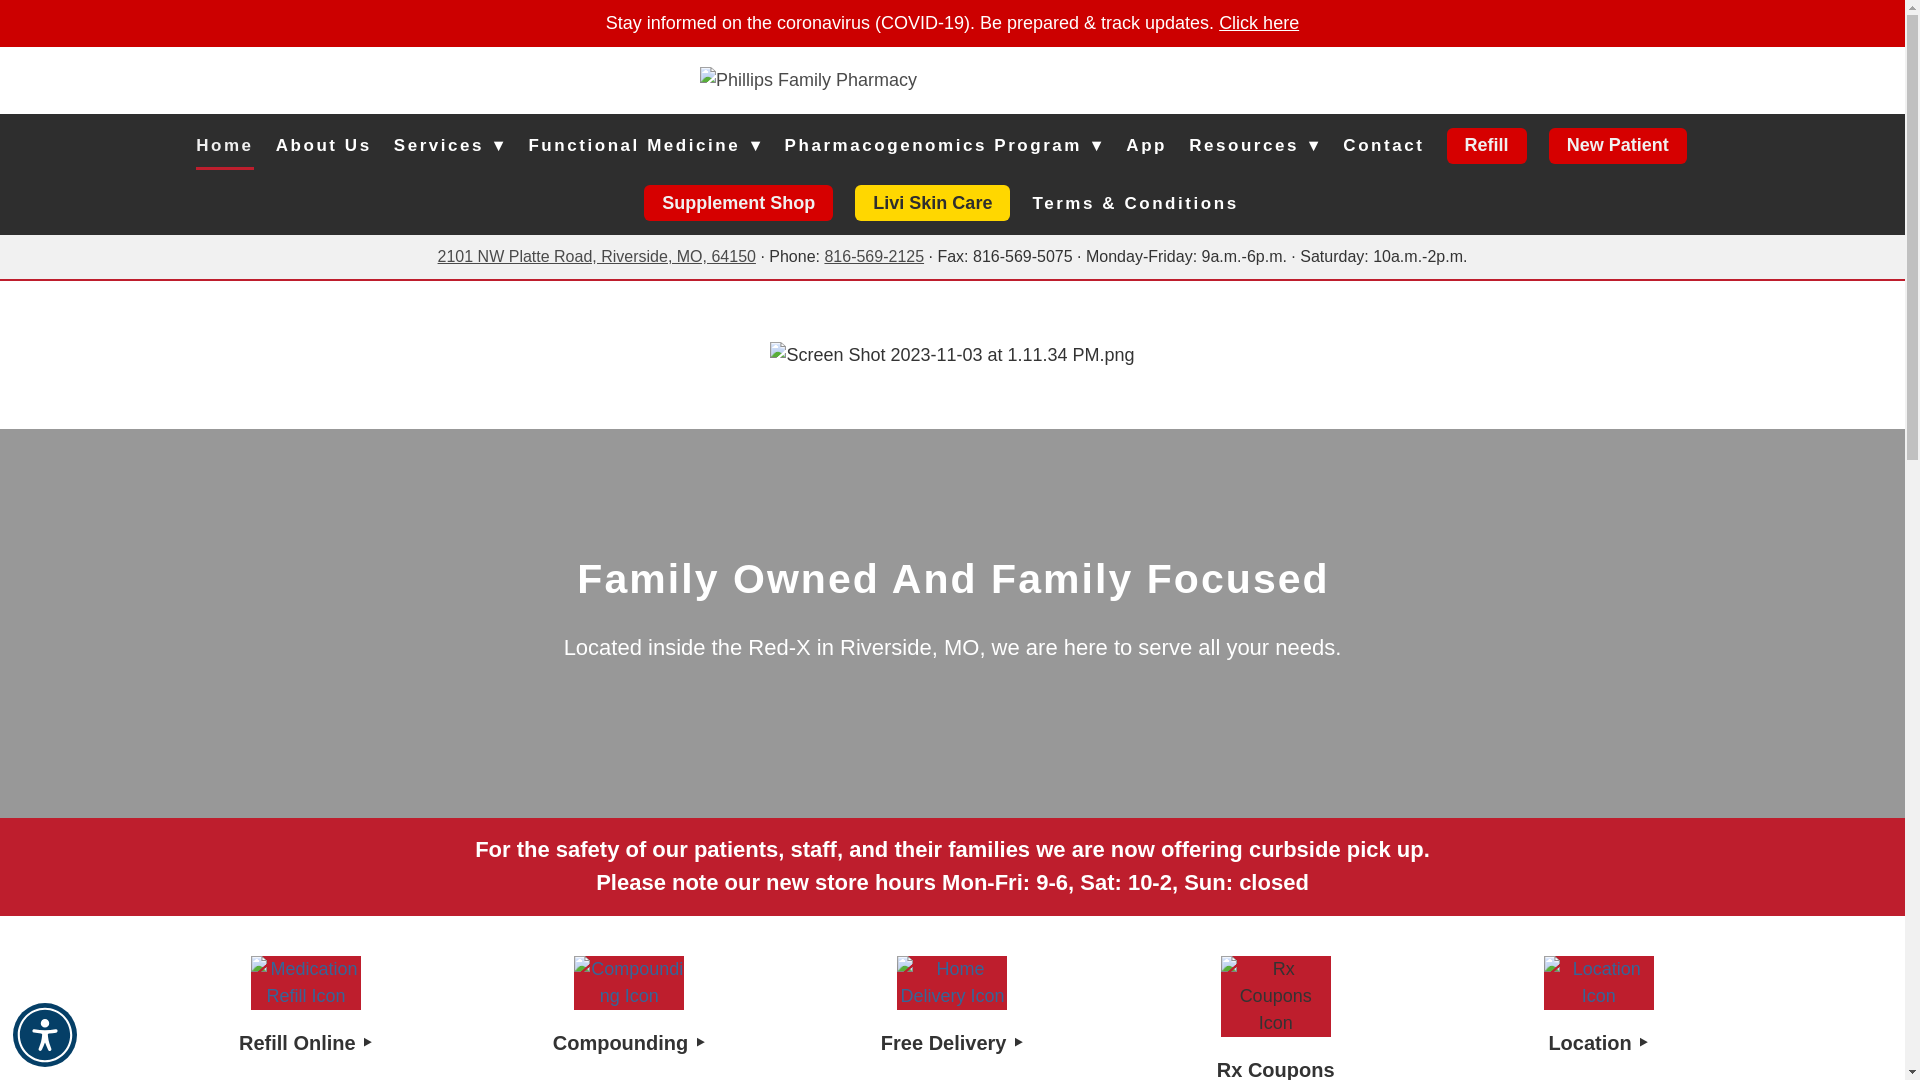 This screenshot has width=1920, height=1080. What do you see at coordinates (738, 202) in the screenshot?
I see `Supplement Shop` at bounding box center [738, 202].